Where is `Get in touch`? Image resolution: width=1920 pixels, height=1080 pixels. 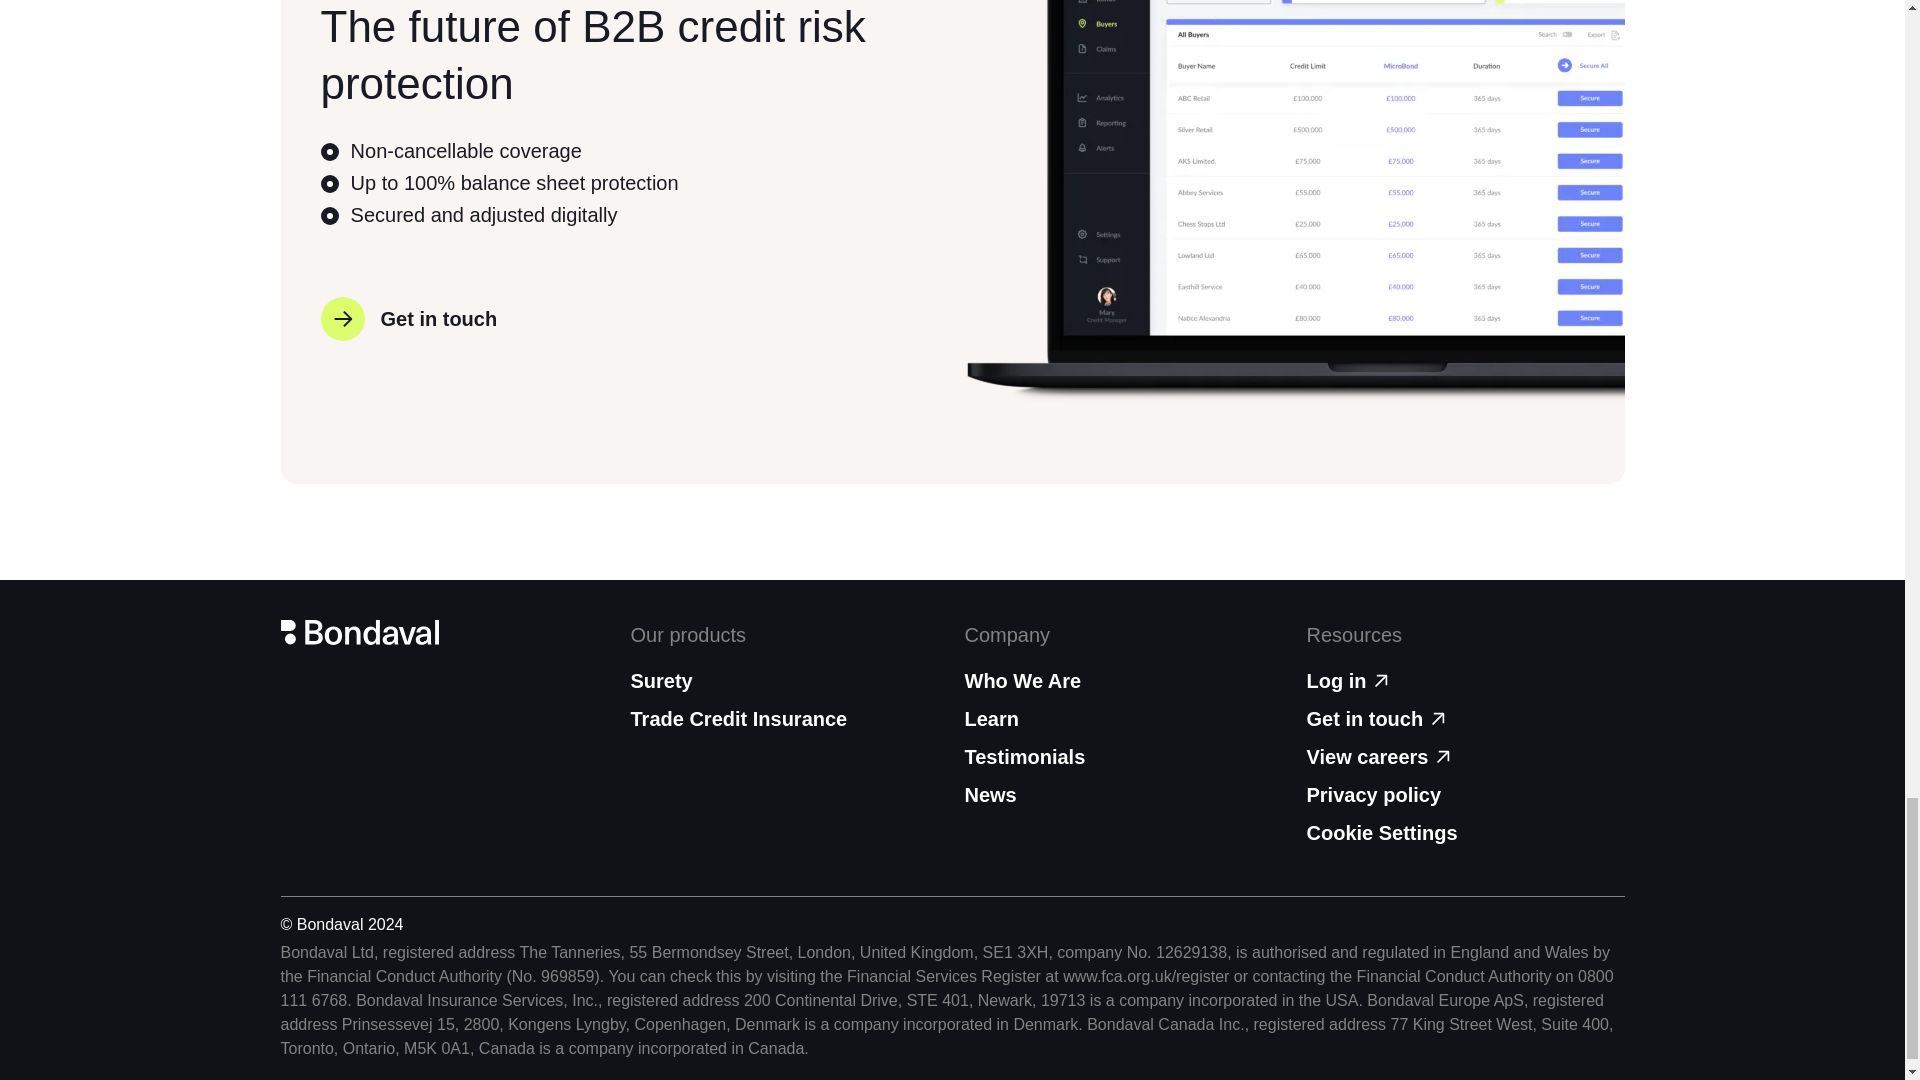 Get in touch is located at coordinates (408, 319).